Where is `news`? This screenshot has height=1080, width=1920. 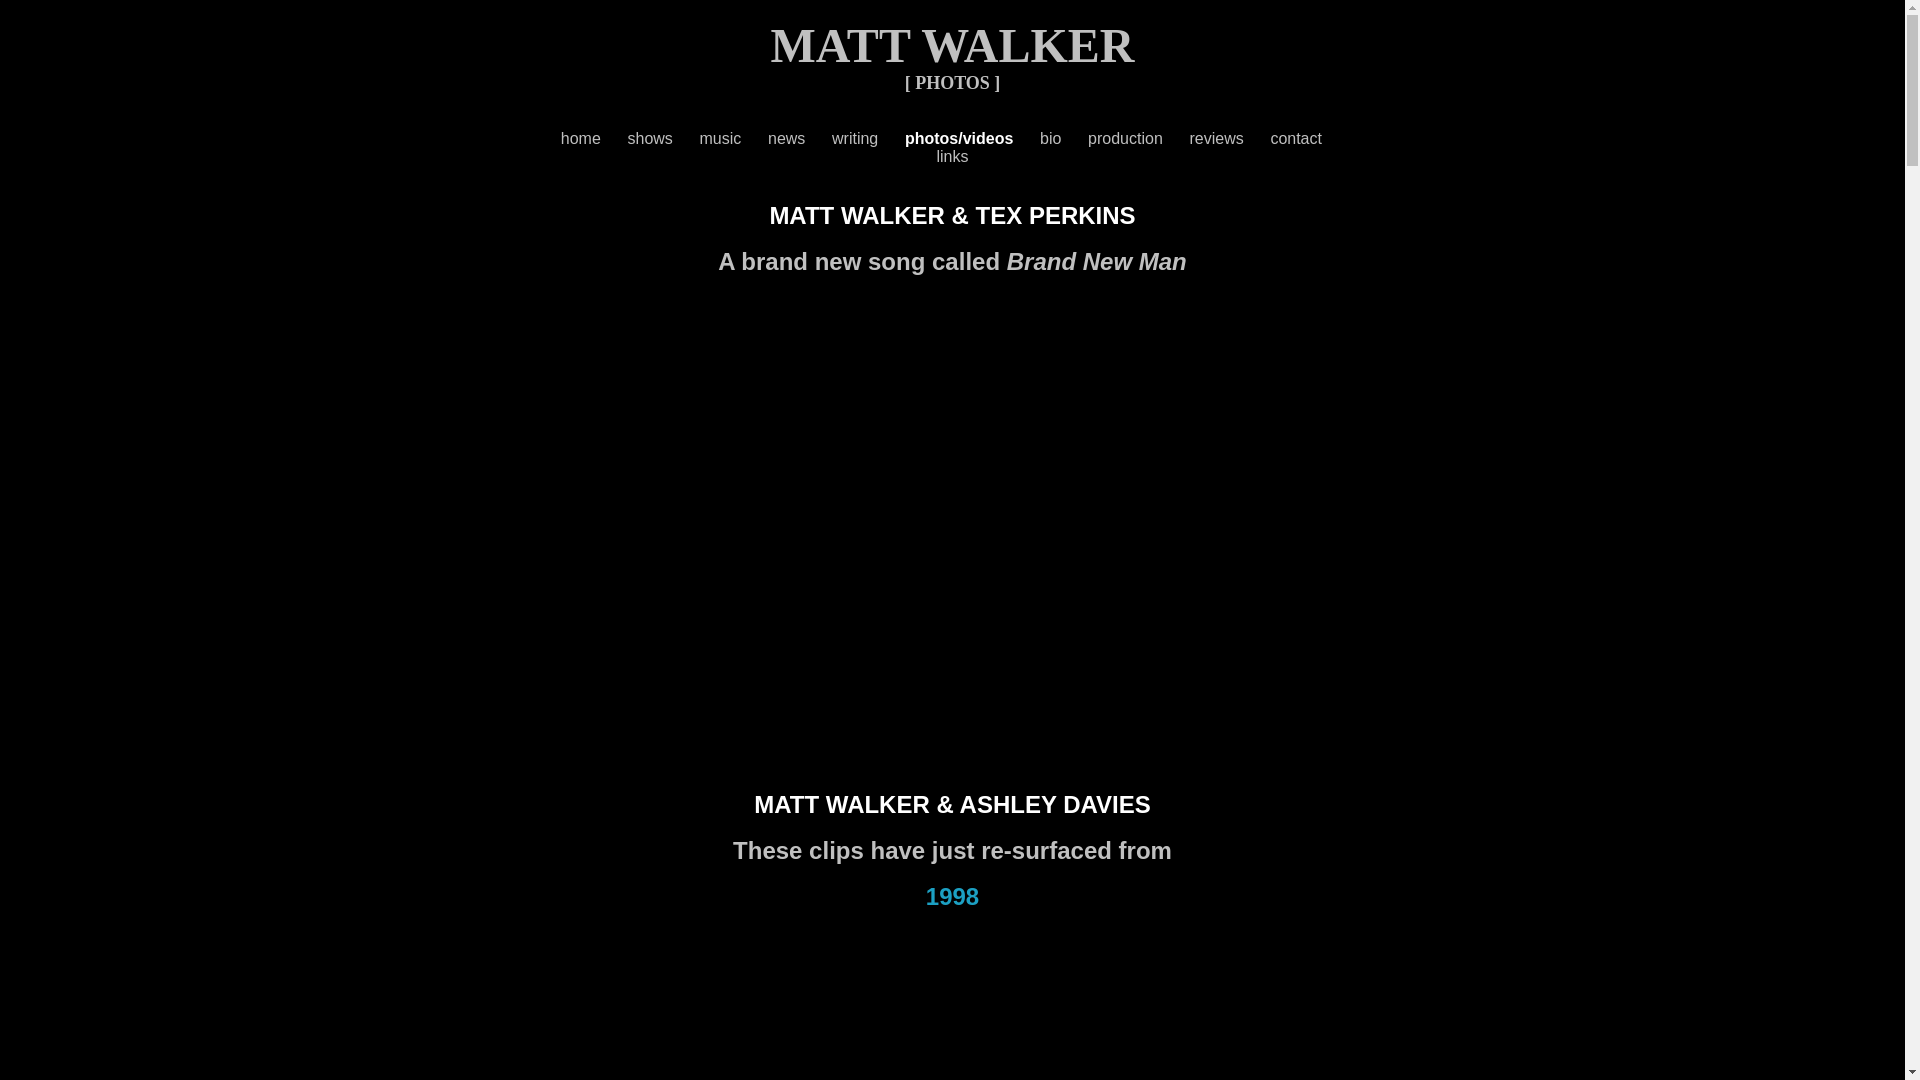
news is located at coordinates (786, 138).